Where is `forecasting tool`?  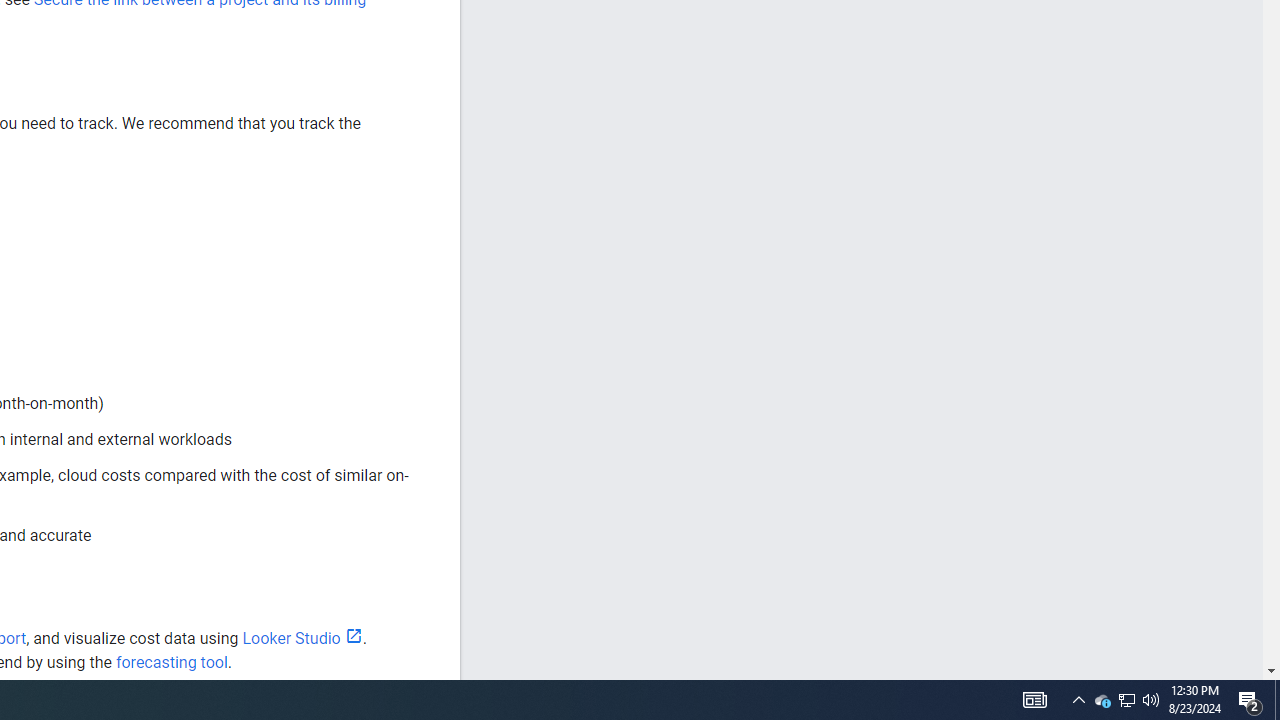
forecasting tool is located at coordinates (171, 662).